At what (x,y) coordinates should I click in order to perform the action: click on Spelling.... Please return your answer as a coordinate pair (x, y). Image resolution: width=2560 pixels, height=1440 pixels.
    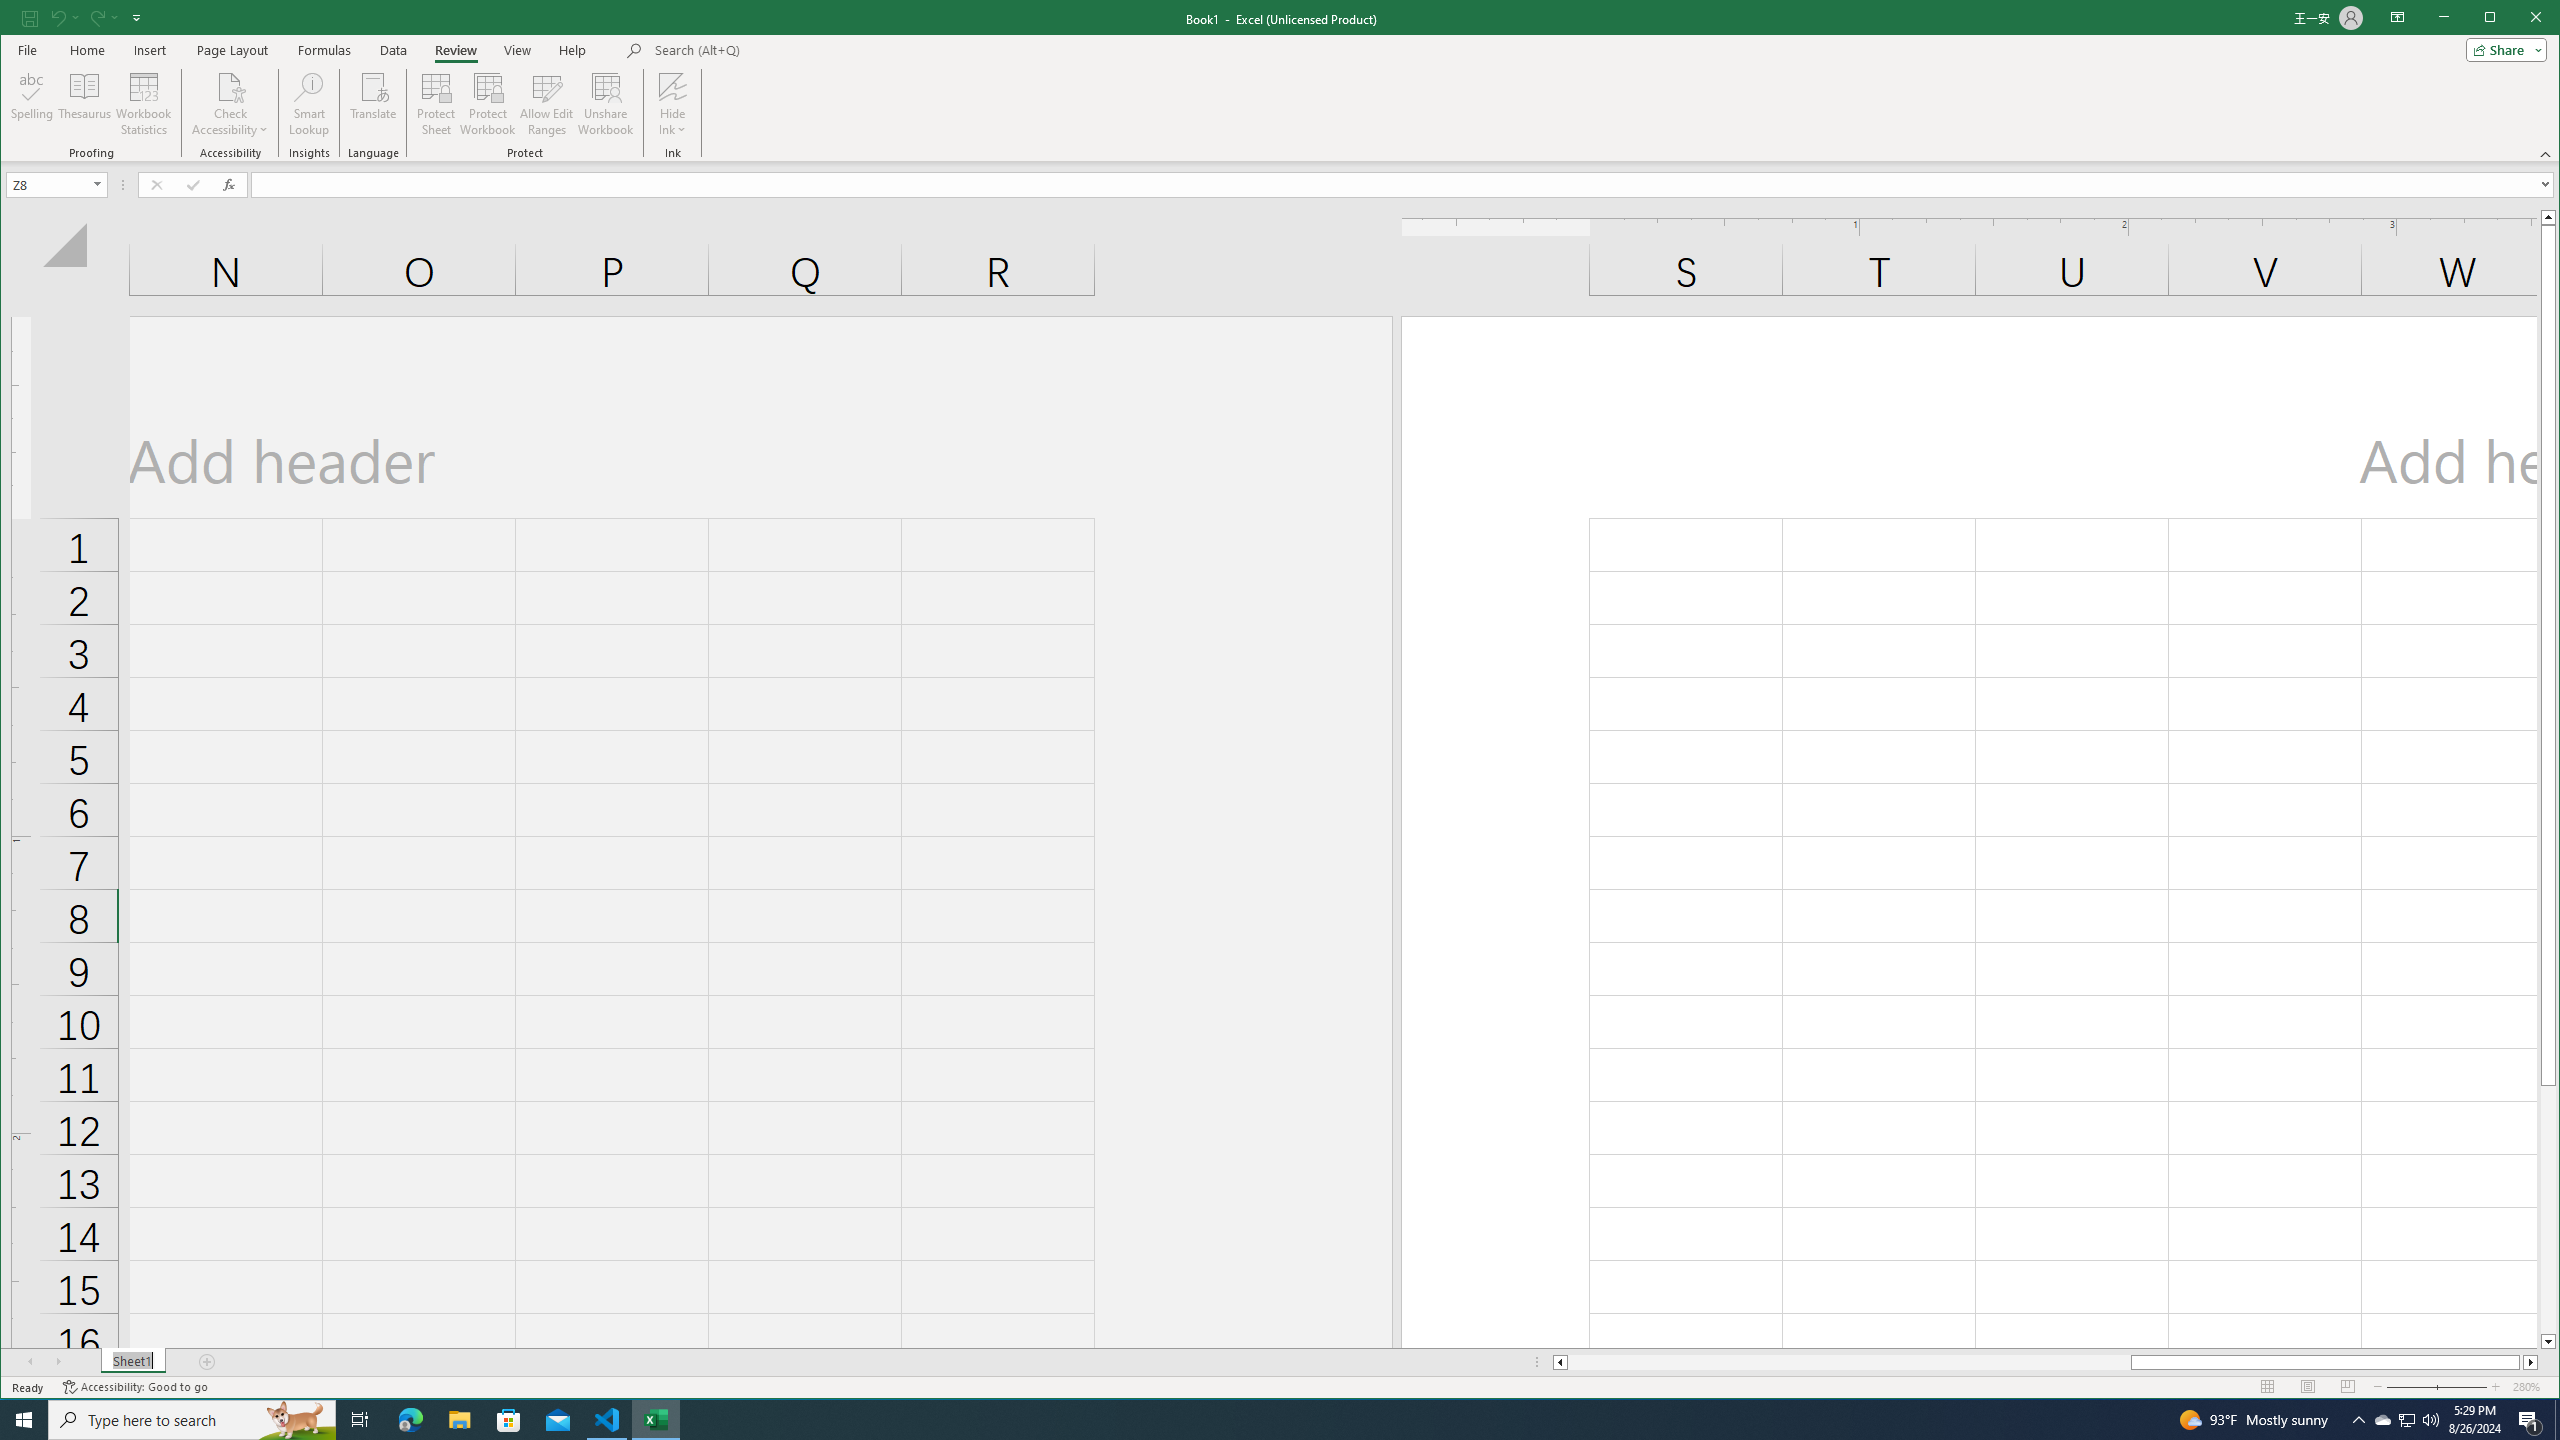
    Looking at the image, I should click on (33, 104).